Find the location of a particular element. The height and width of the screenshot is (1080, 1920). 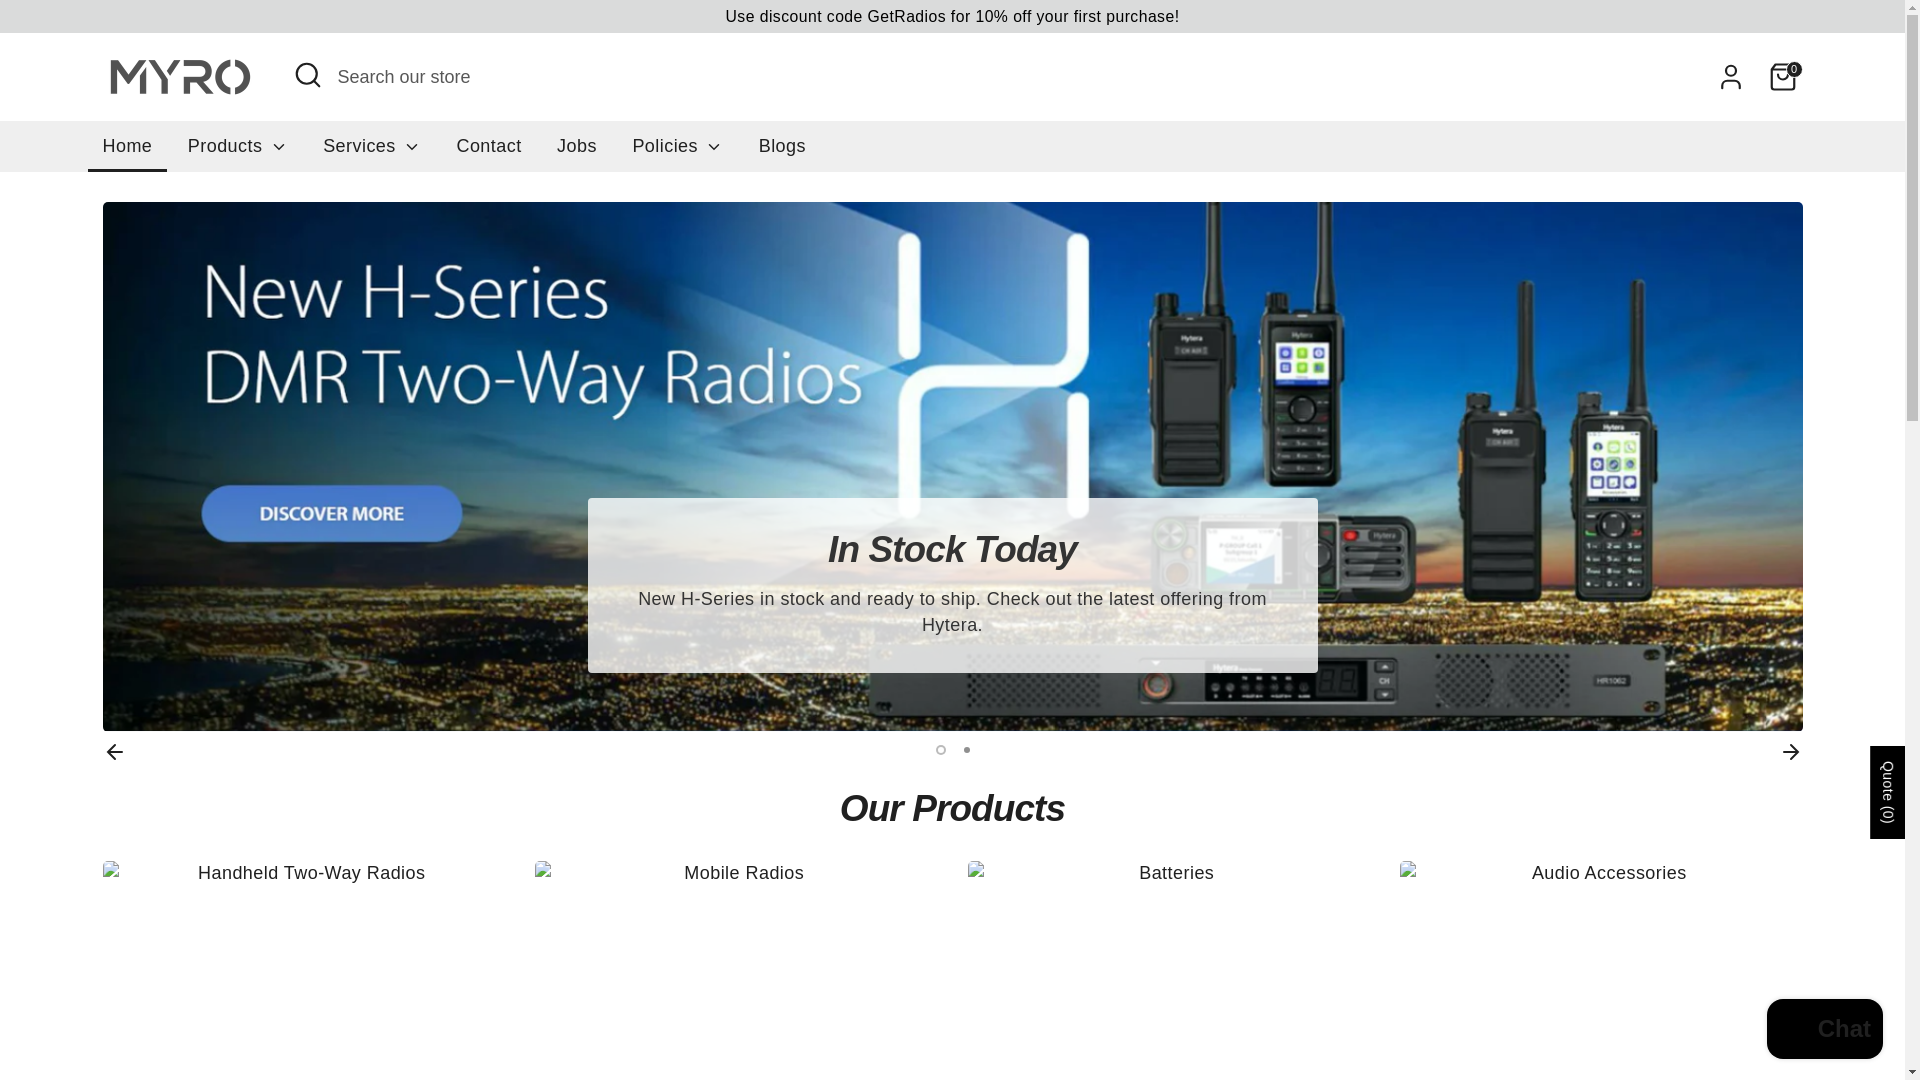

Mastercard is located at coordinates (1620, 1016).